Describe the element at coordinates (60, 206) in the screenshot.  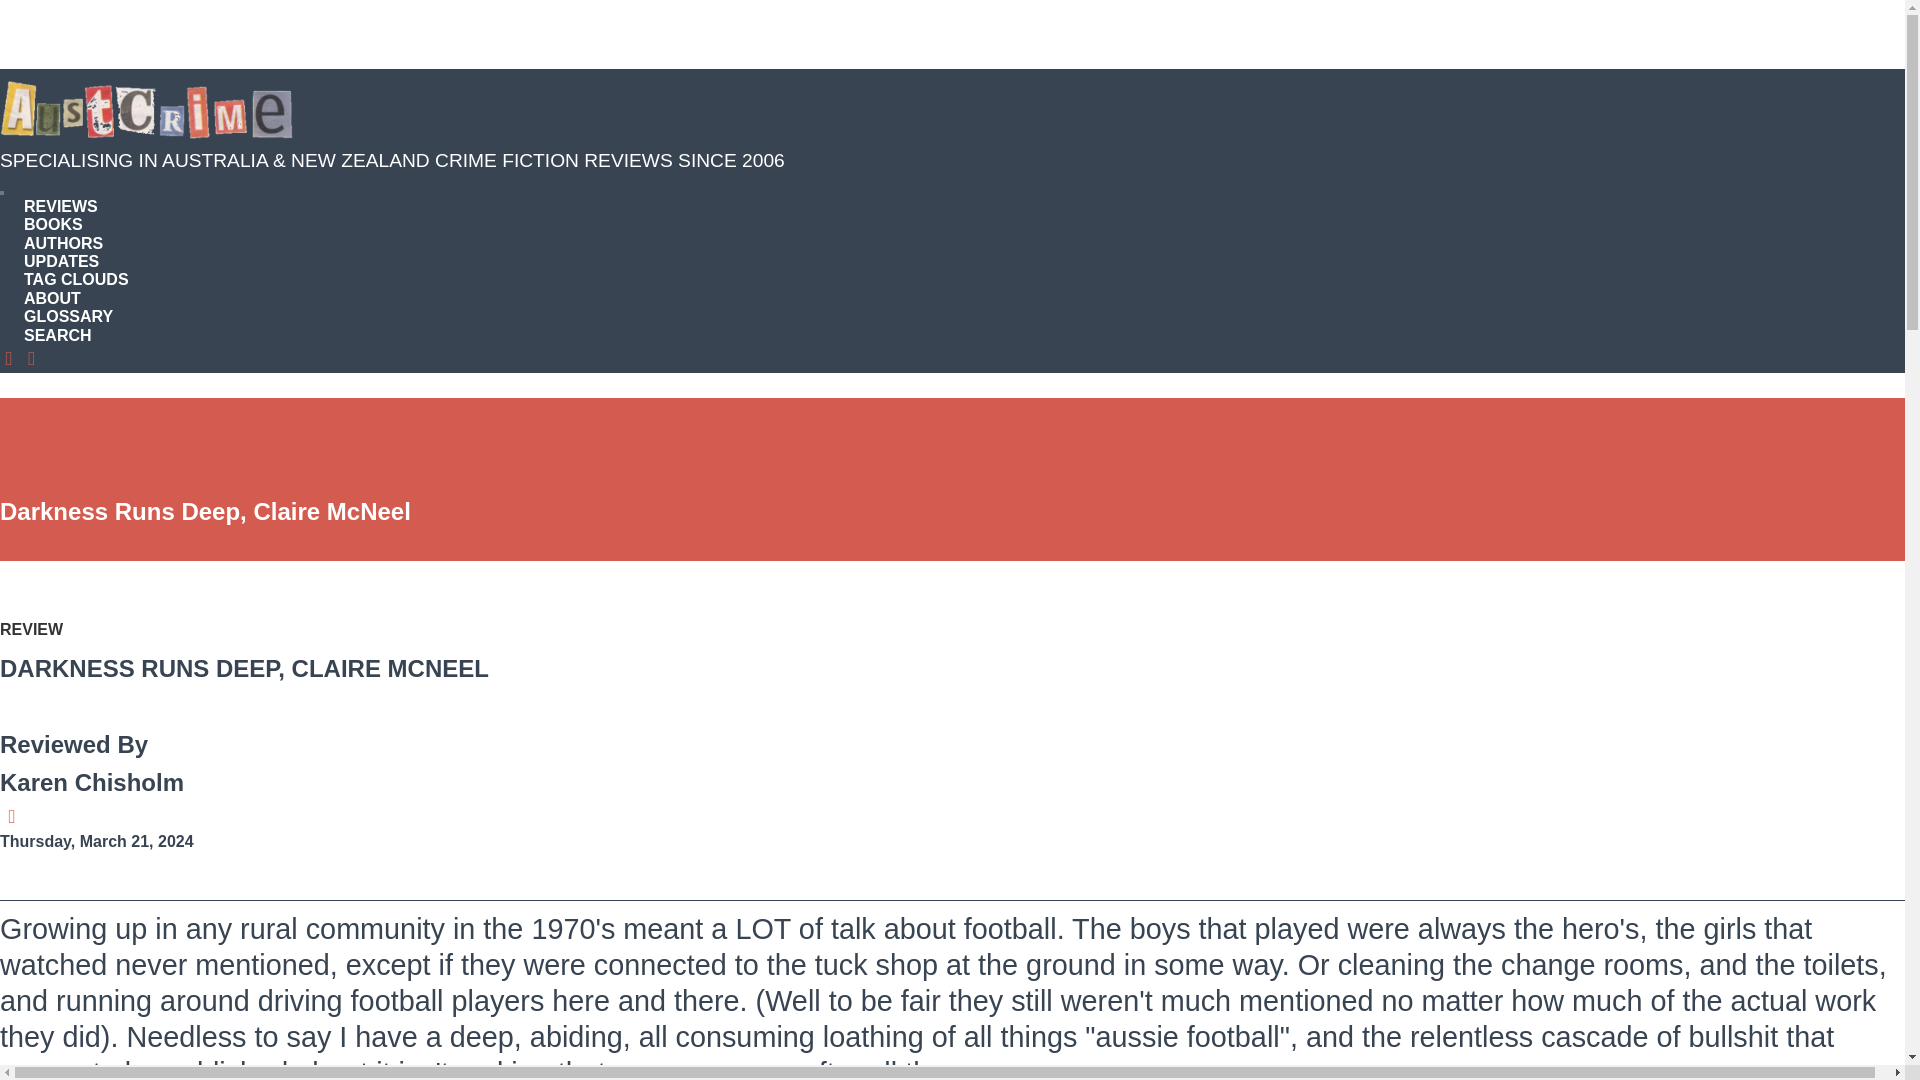
I see `REVIEWS` at that location.